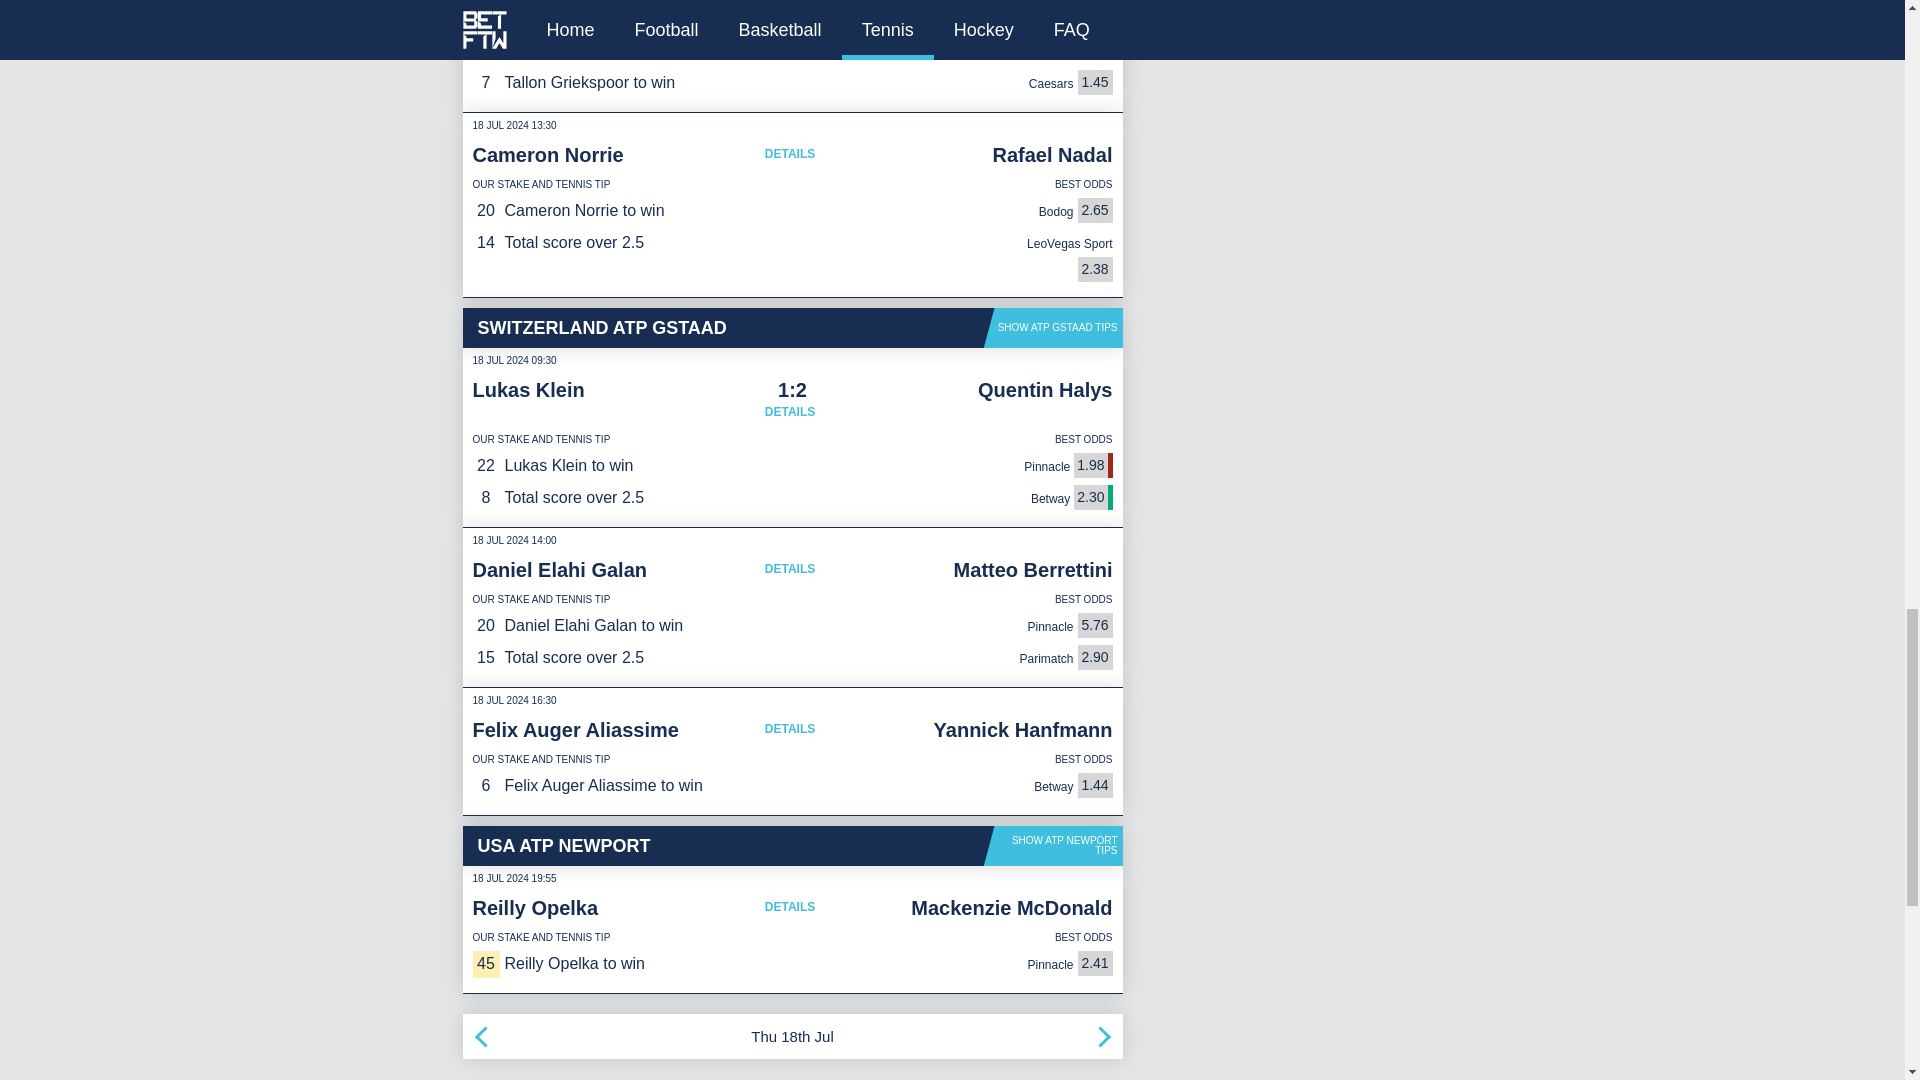 This screenshot has height=1080, width=1920. What do you see at coordinates (790, 728) in the screenshot?
I see `DETAILS` at bounding box center [790, 728].